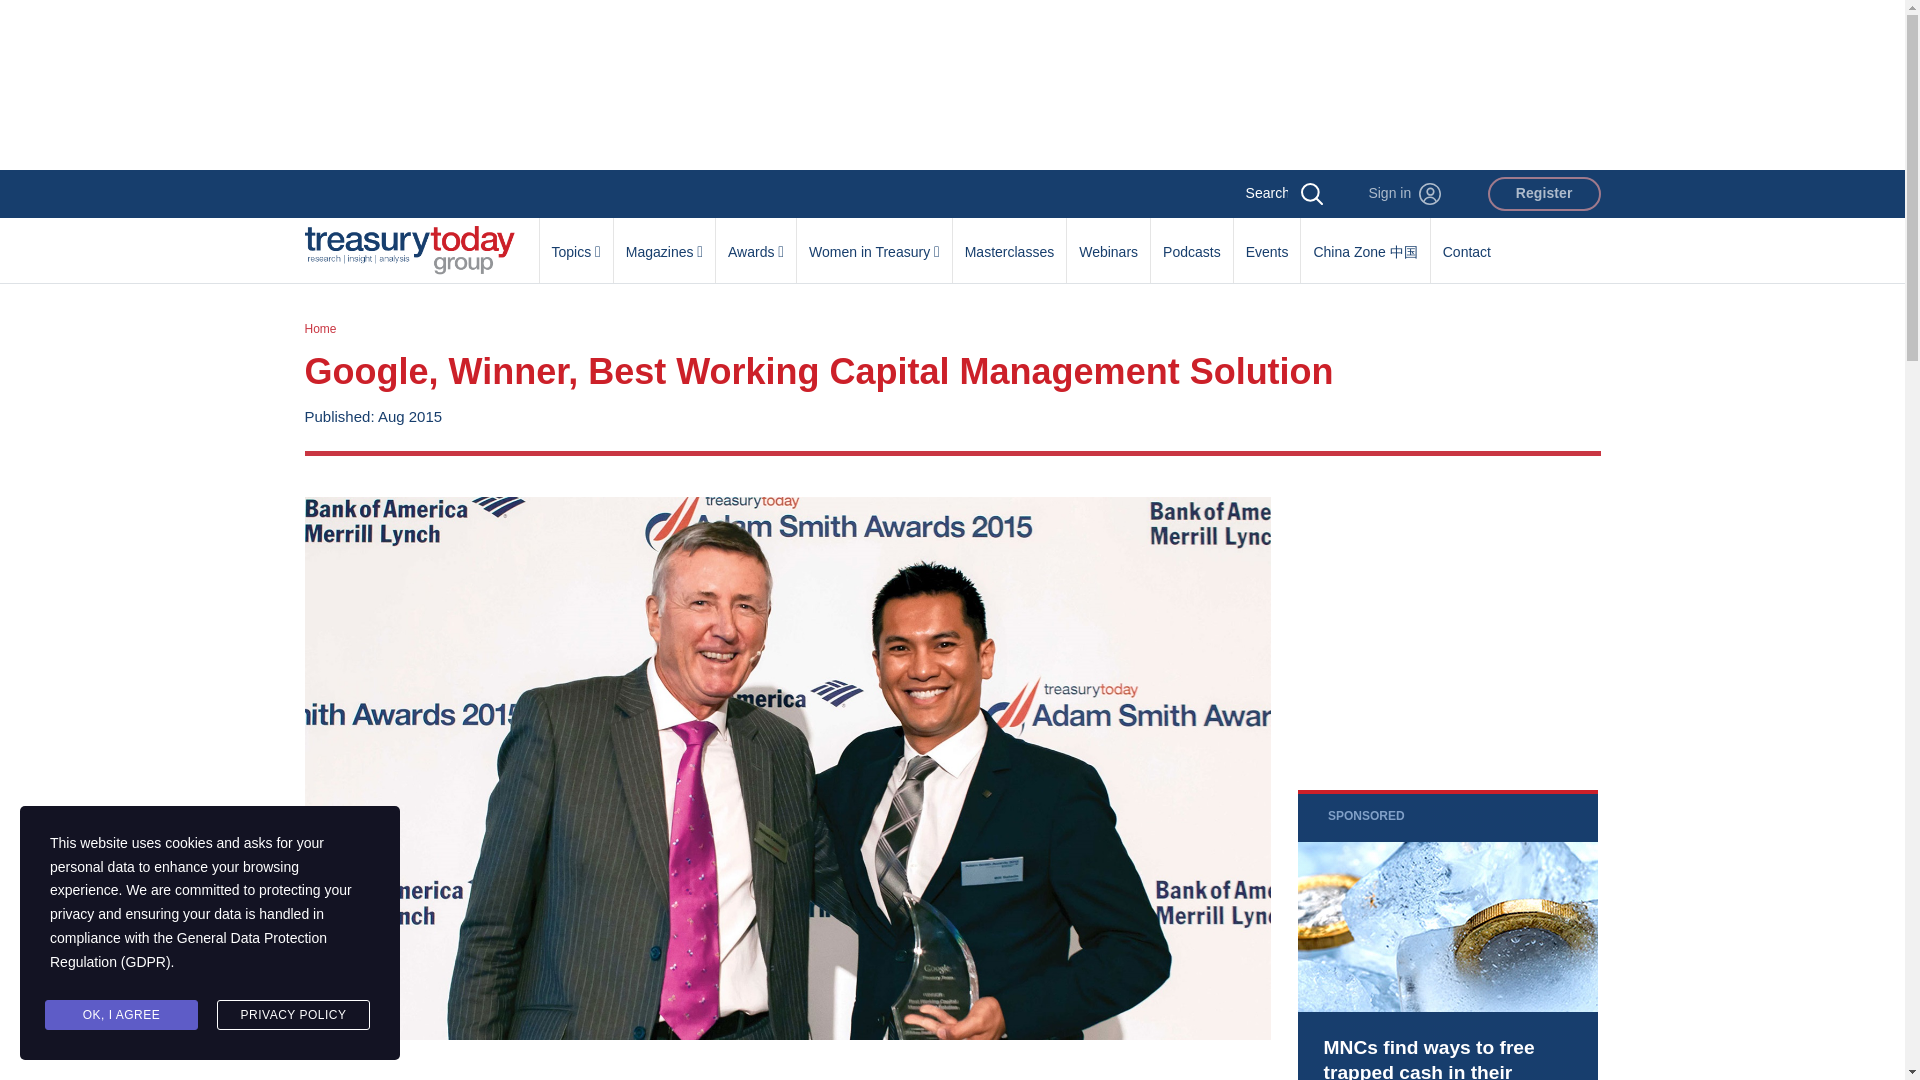 The width and height of the screenshot is (1920, 1080). Describe the element at coordinates (951, 84) in the screenshot. I see `3rd party ad content` at that location.